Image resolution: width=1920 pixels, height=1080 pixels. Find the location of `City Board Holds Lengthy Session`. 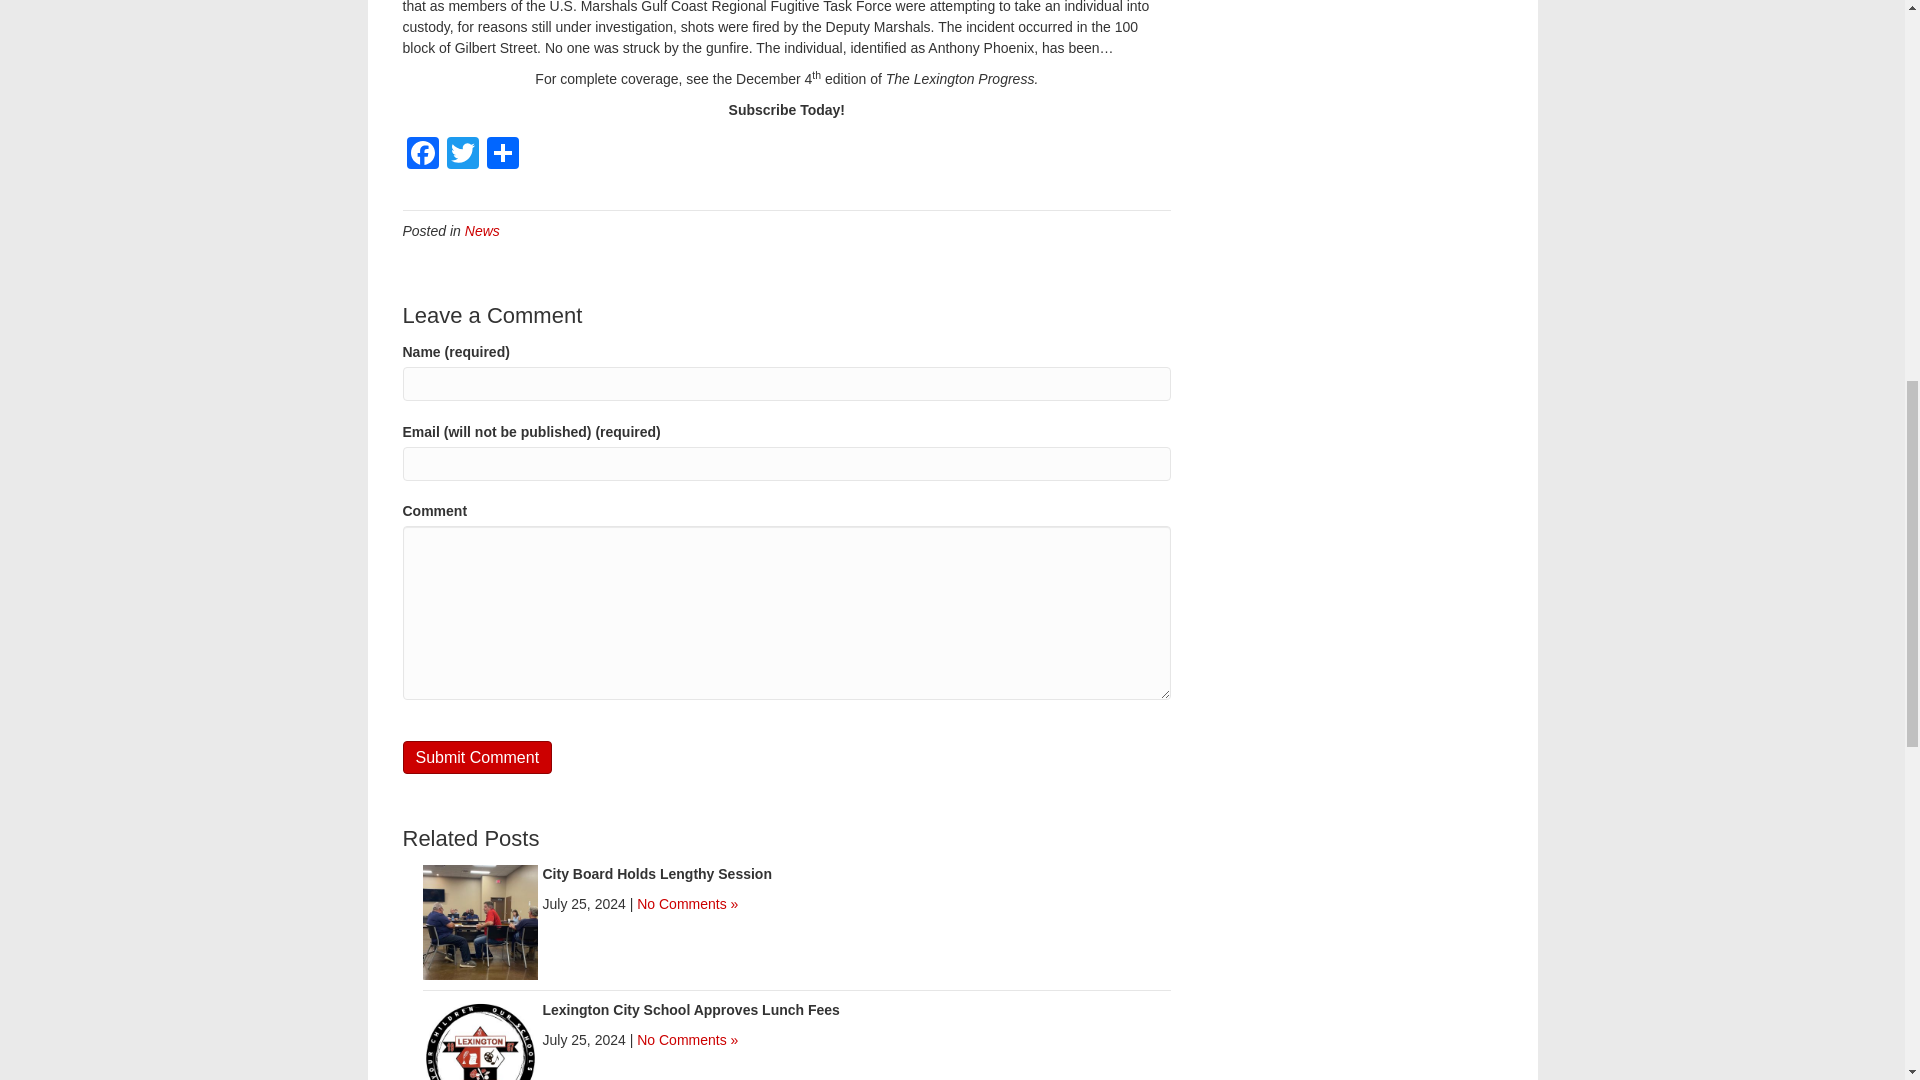

City Board Holds Lengthy Session is located at coordinates (656, 874).